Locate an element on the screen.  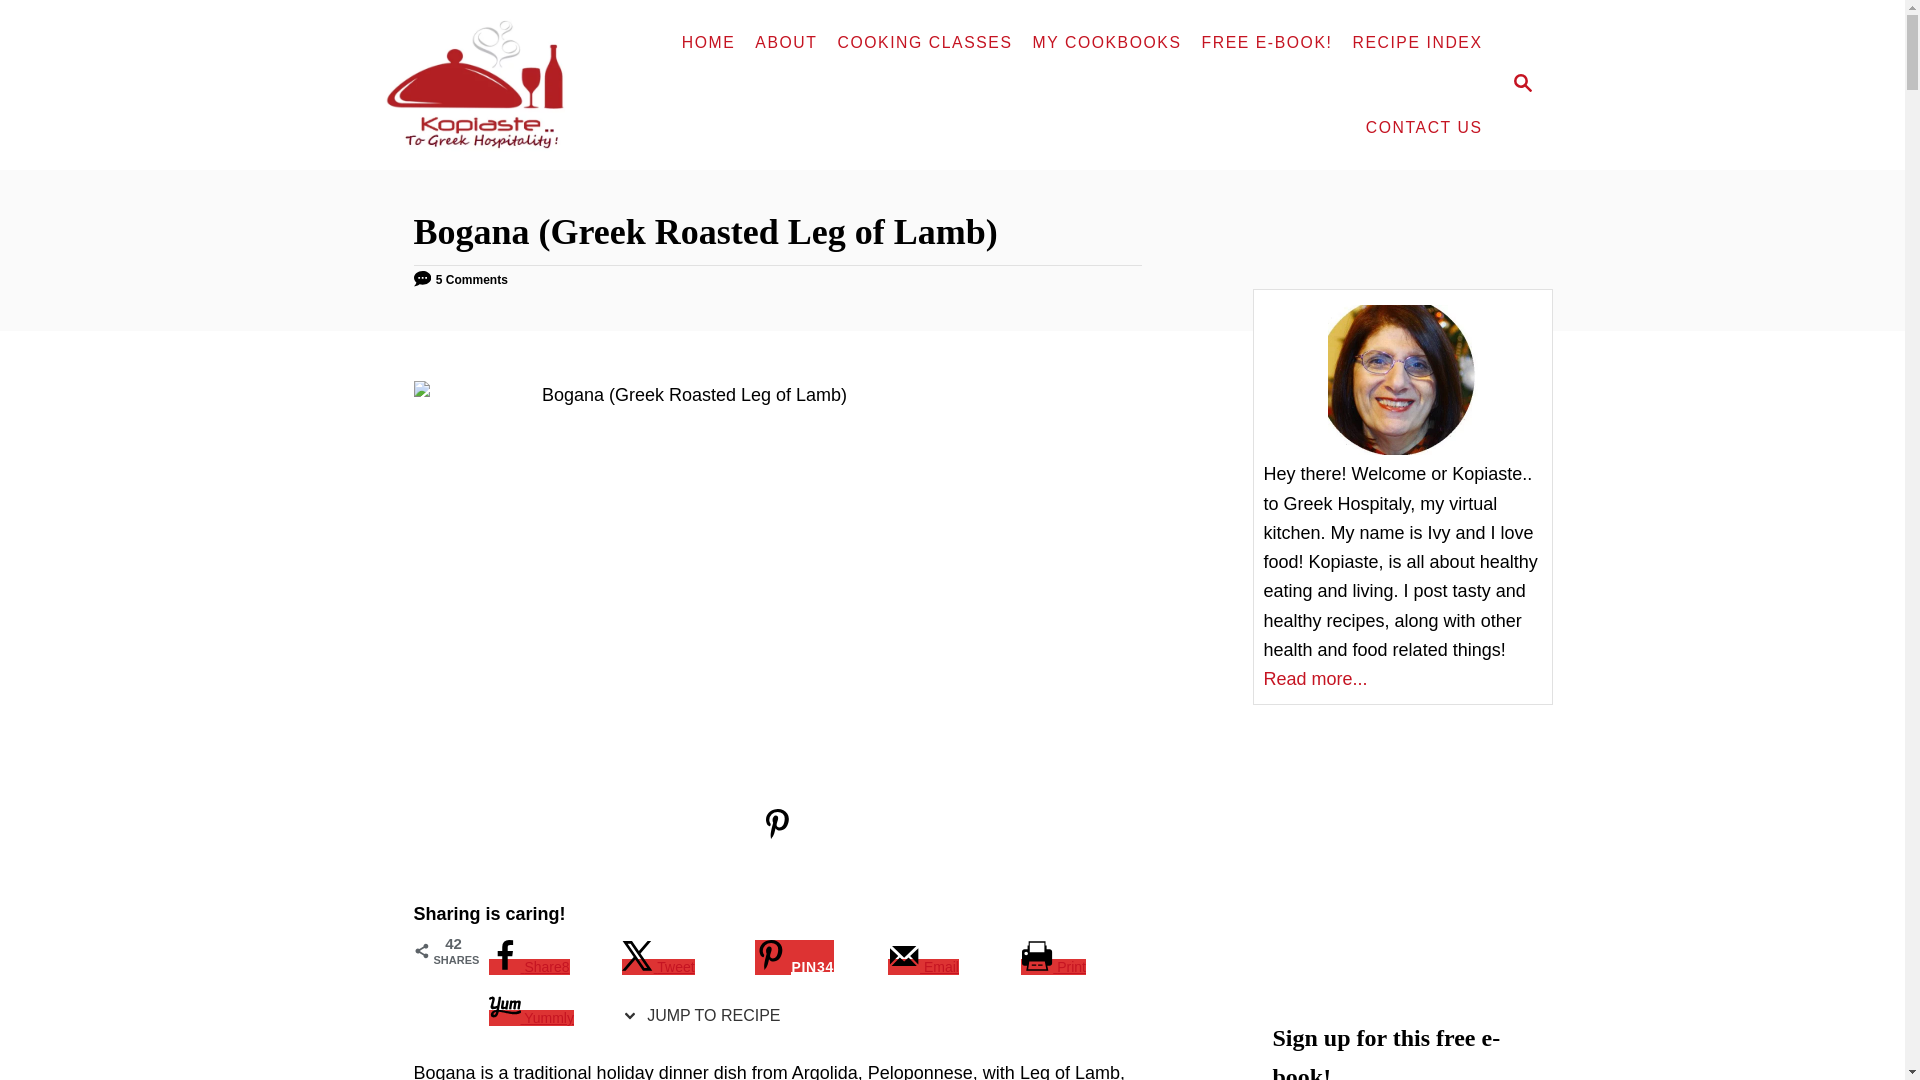
Kopiaste..to Greek Hospitality is located at coordinates (488, 84).